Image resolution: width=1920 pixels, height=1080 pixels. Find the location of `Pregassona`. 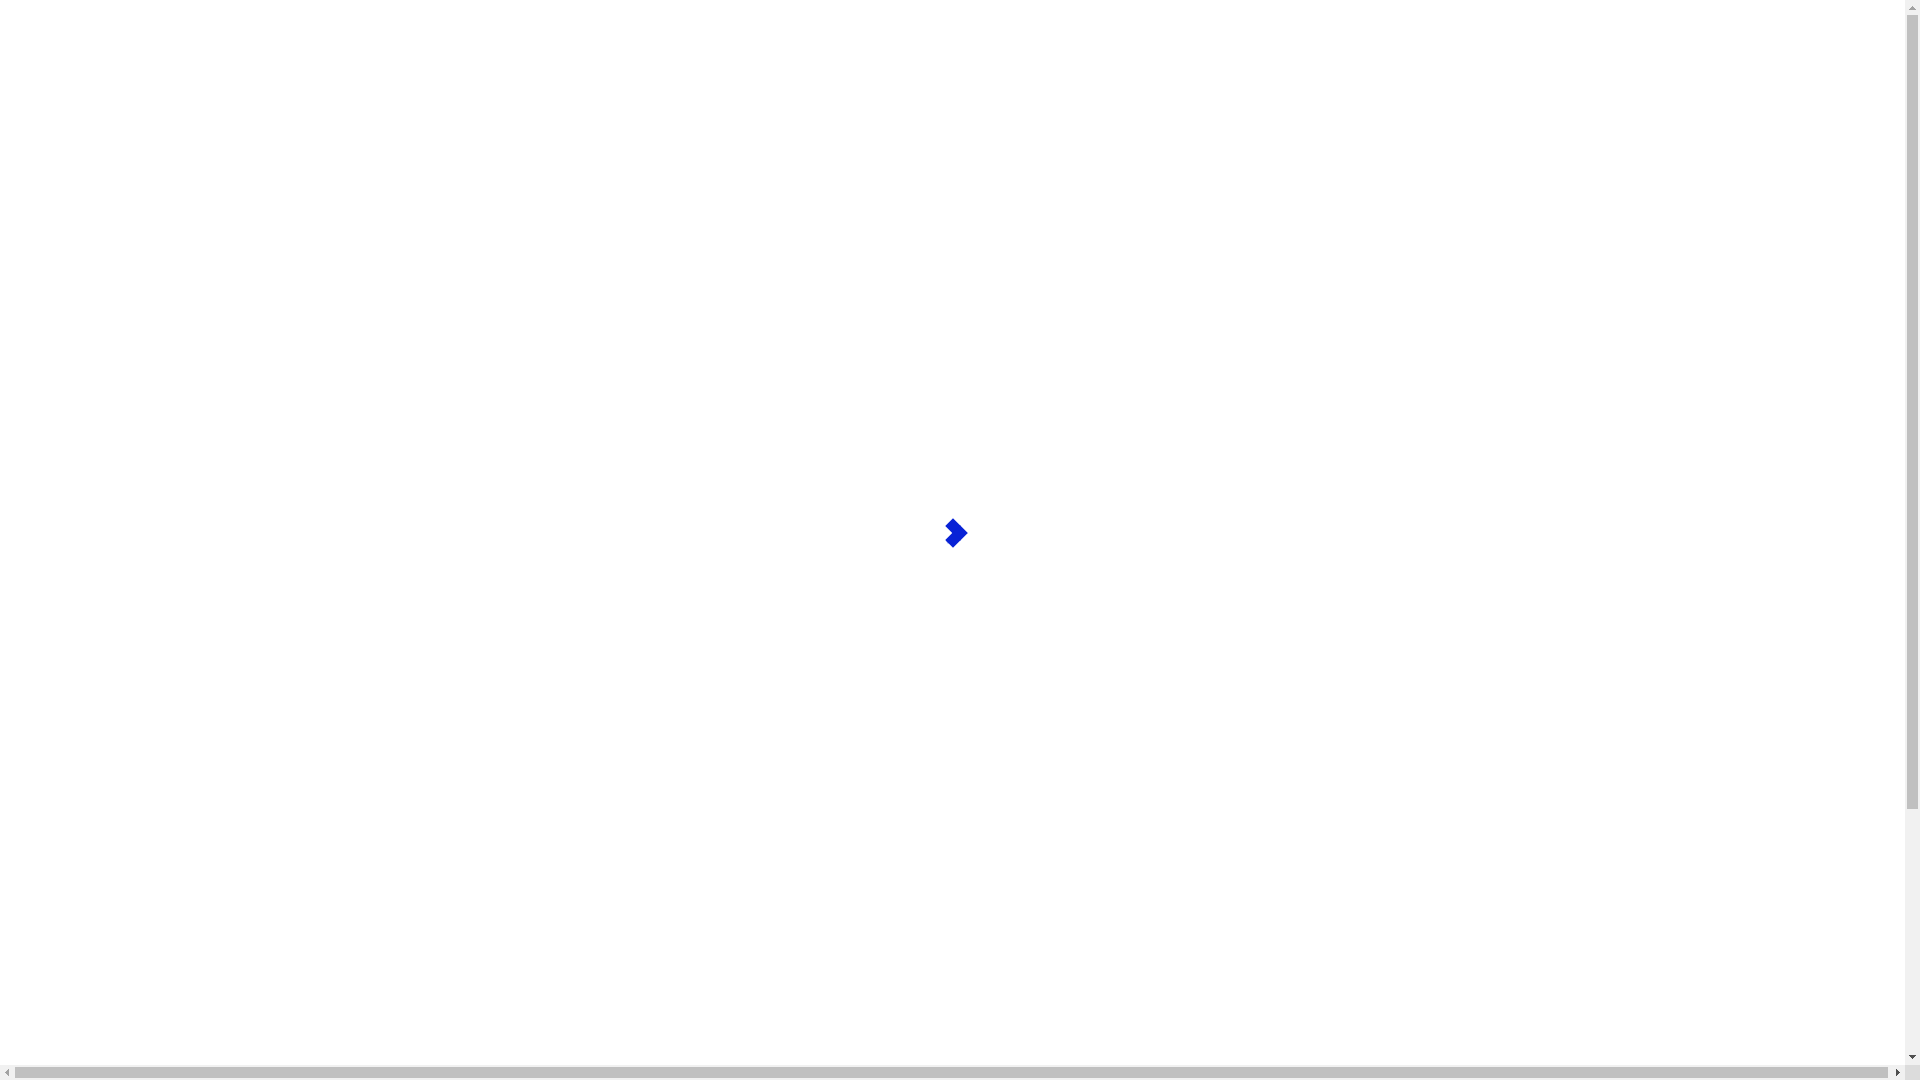

Pregassona is located at coordinates (1404, 574).